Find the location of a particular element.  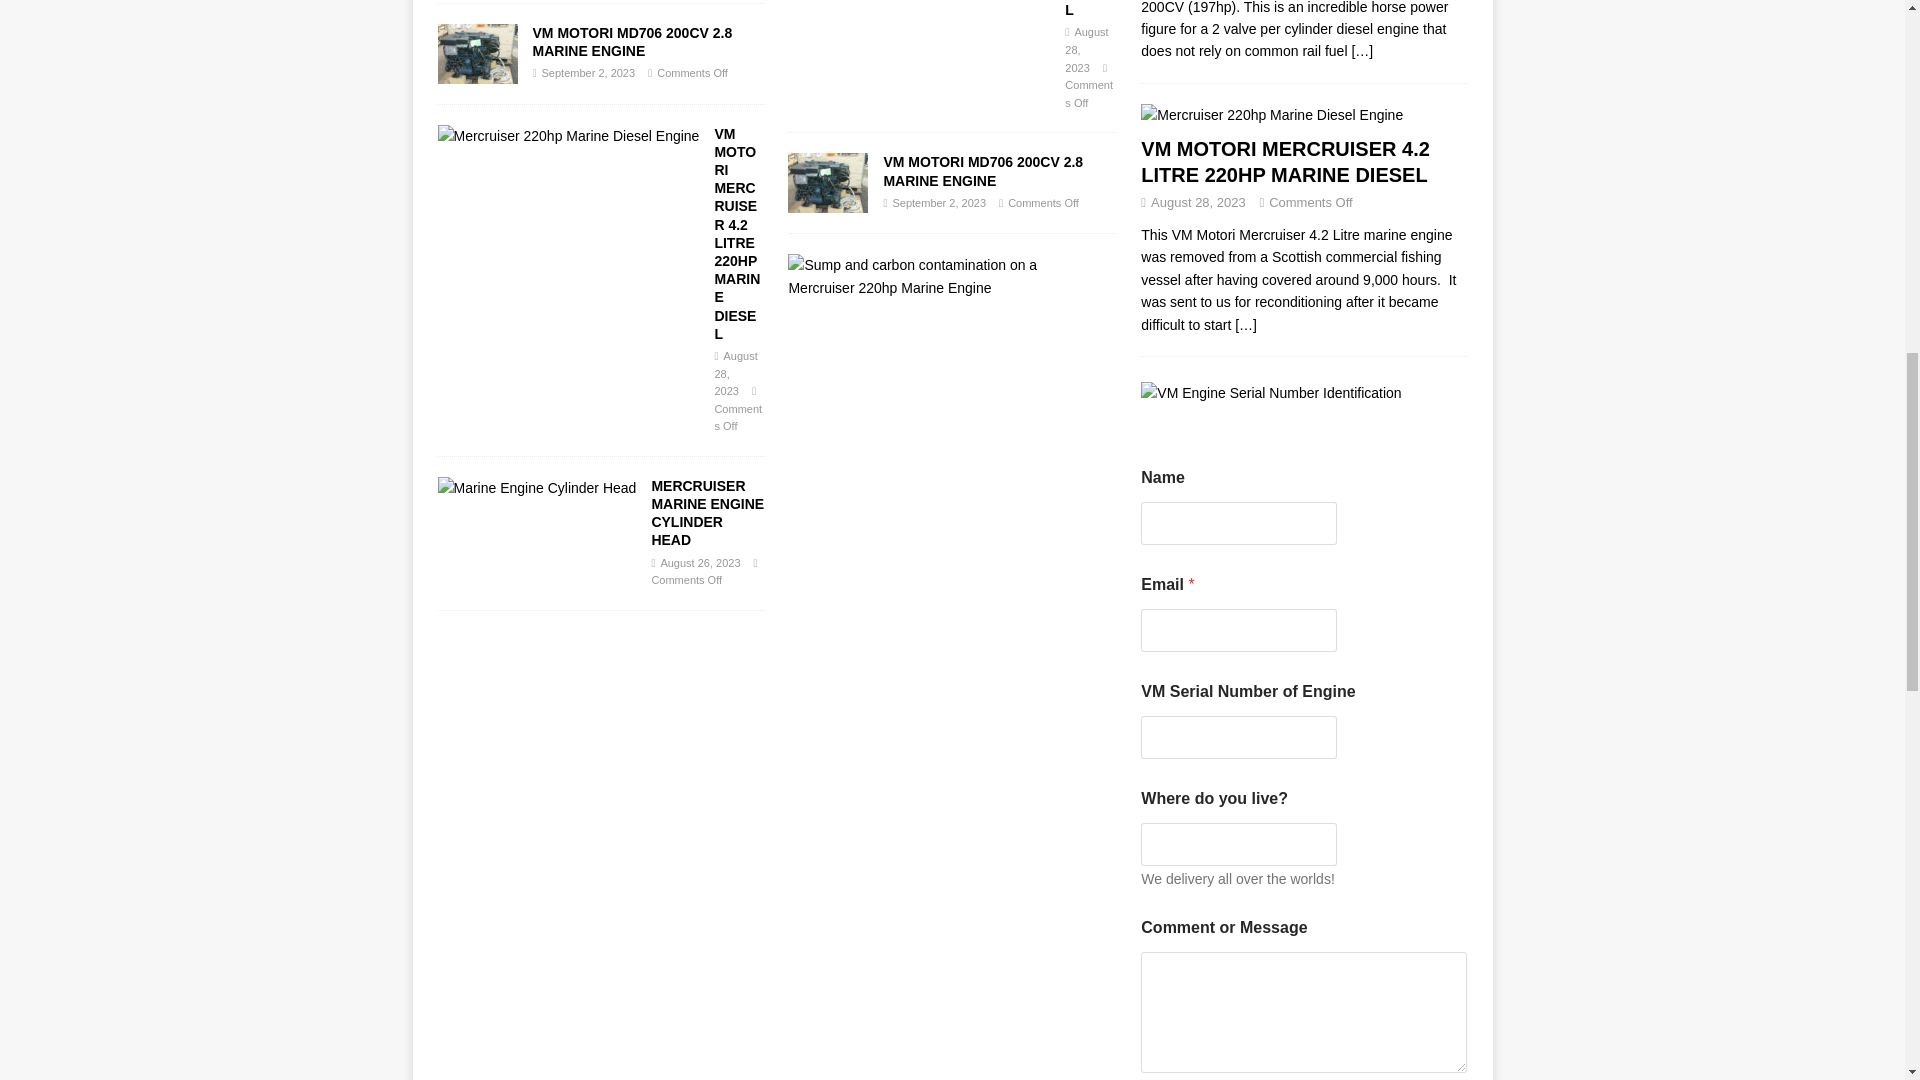

VM MOTORI MD706 200CV 2.8 MARINE ENGINE is located at coordinates (631, 42).